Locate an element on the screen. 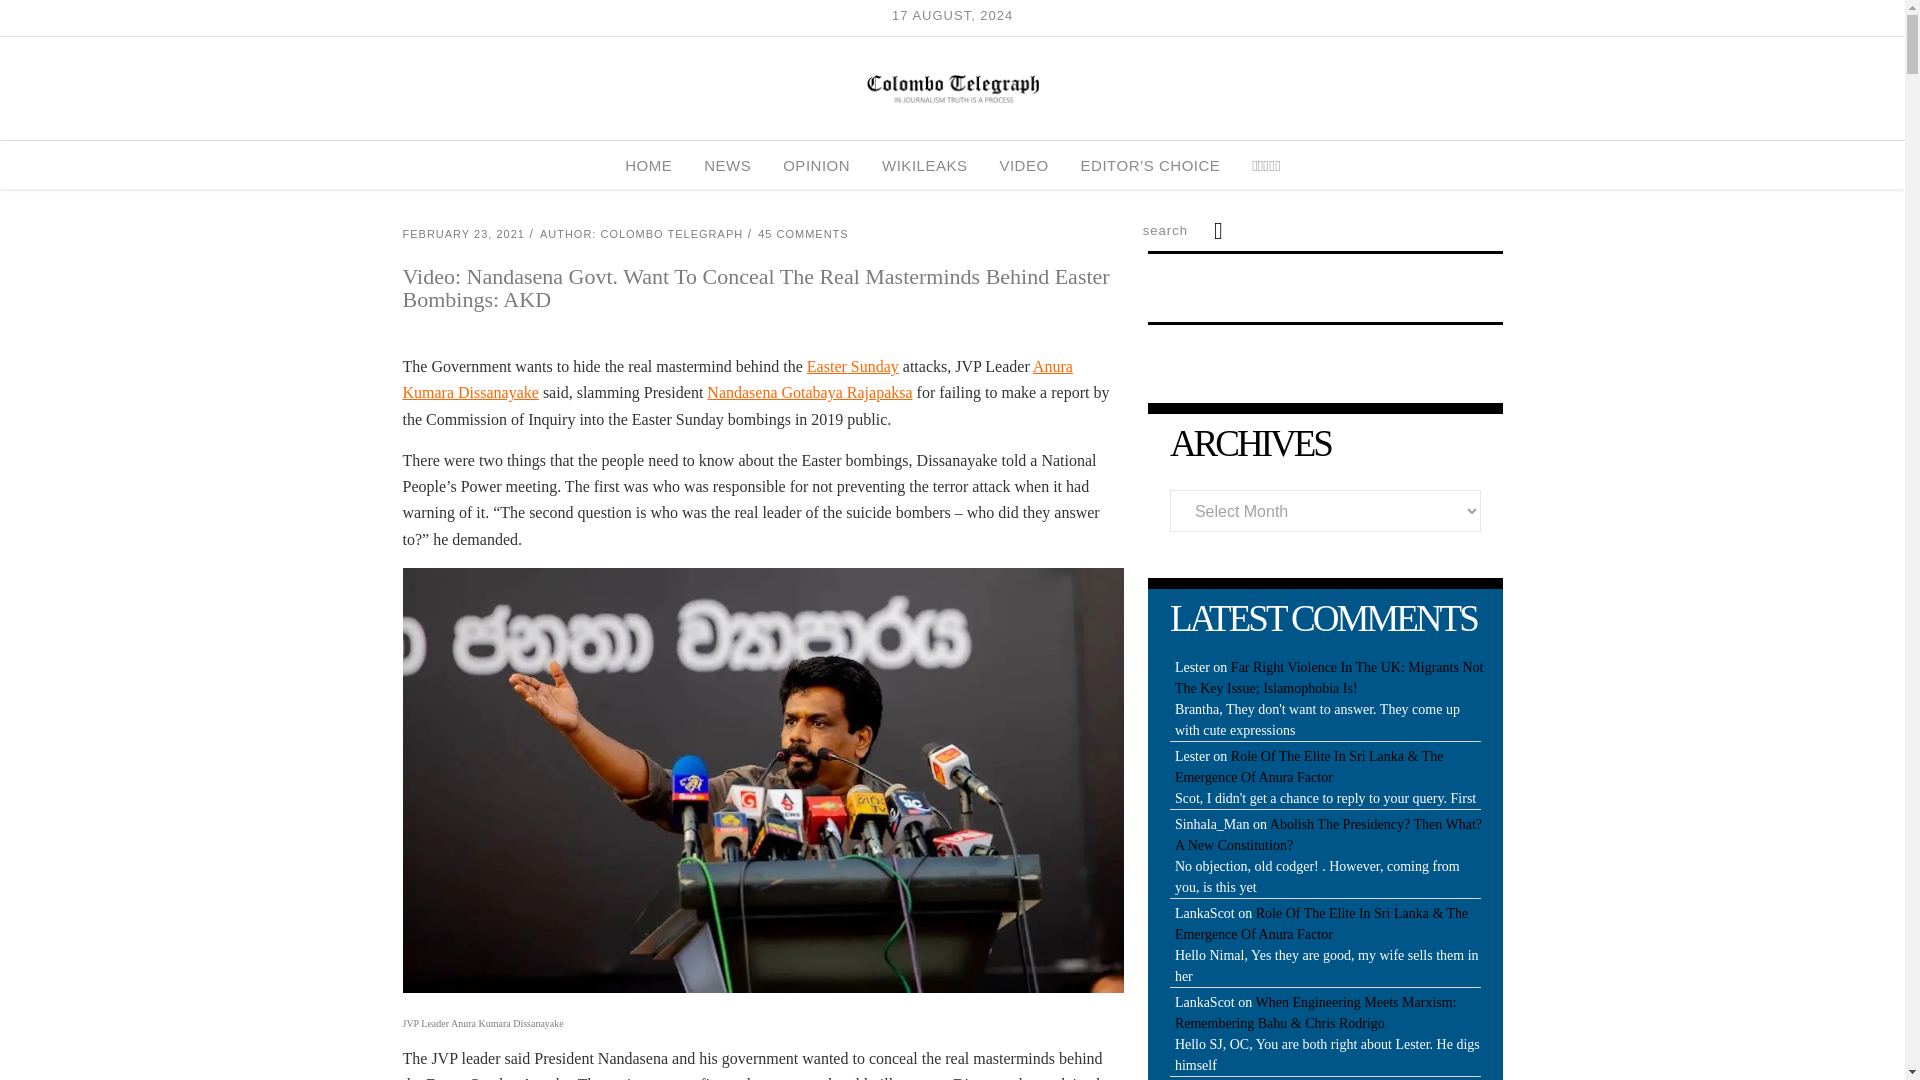 The image size is (1920, 1080). Anura Kumara Dissanayake is located at coordinates (736, 378).